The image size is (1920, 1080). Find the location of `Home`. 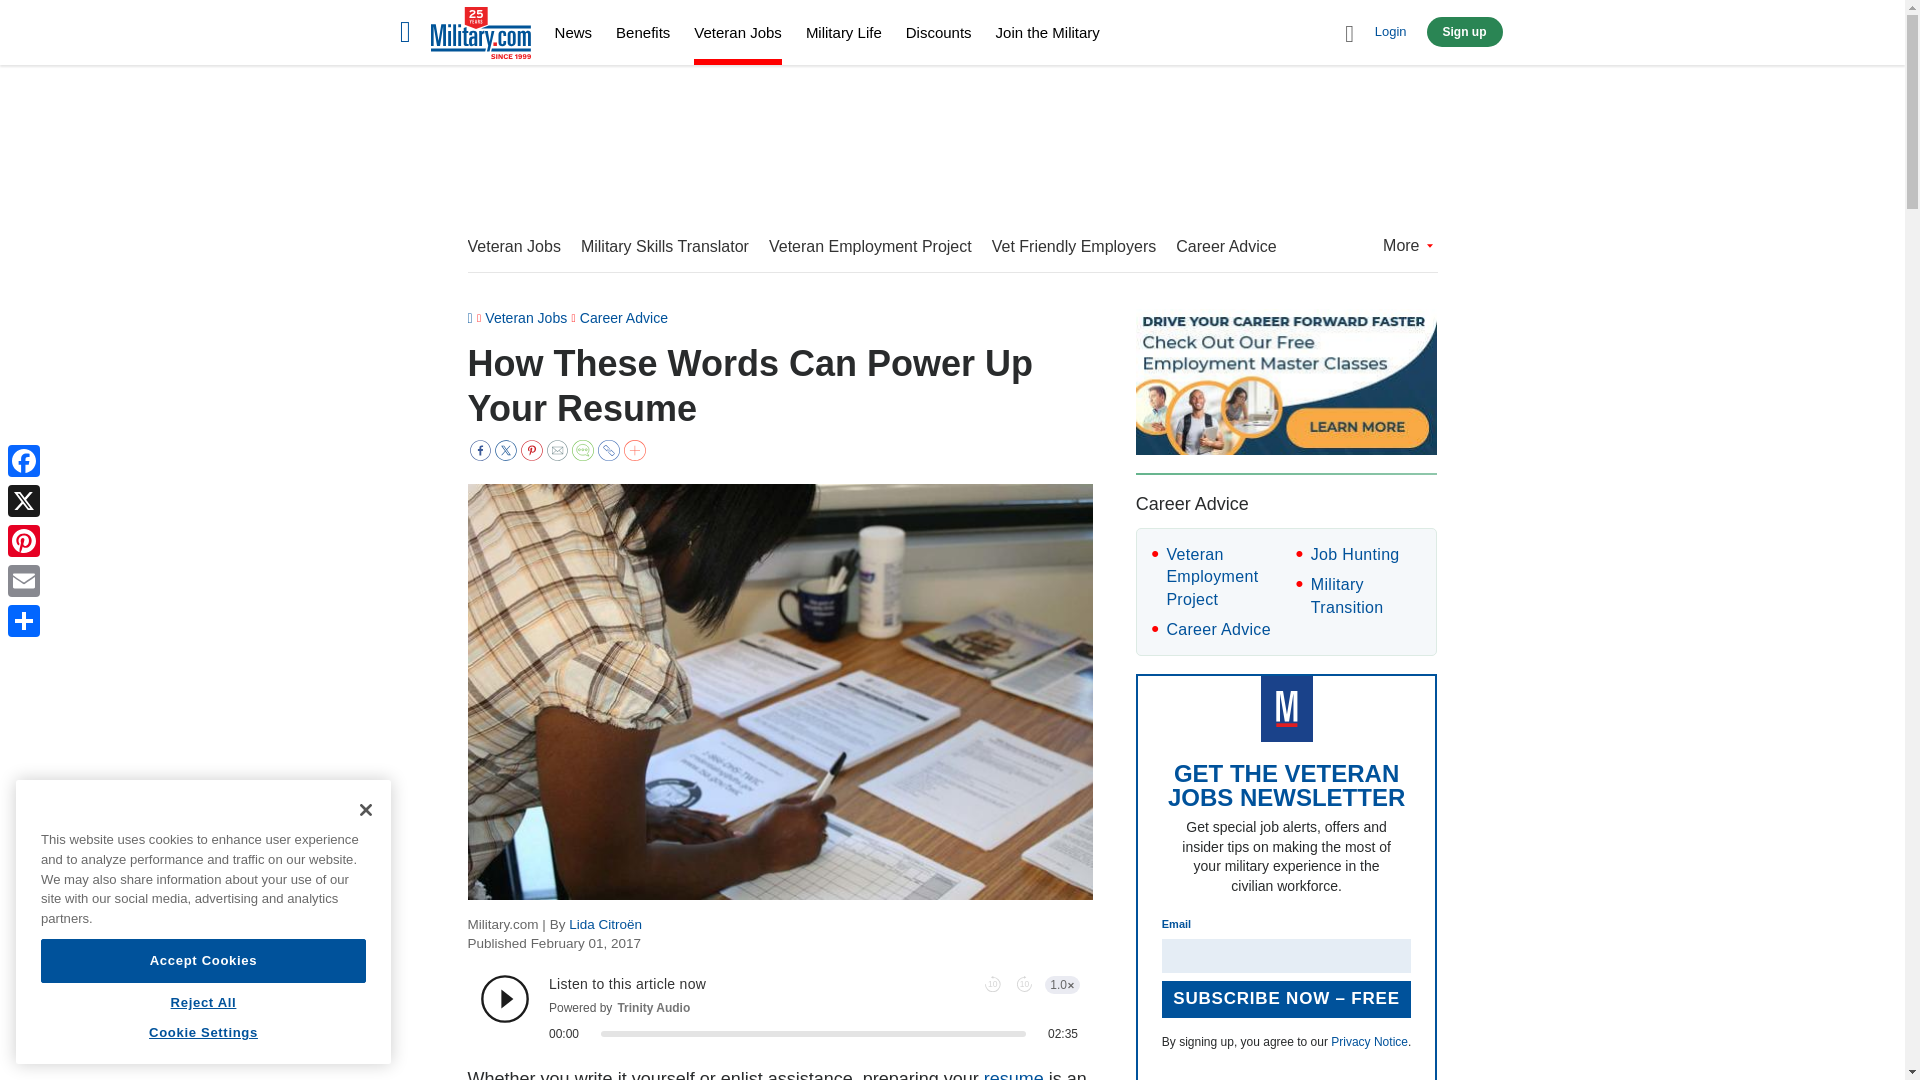

Home is located at coordinates (480, 36).